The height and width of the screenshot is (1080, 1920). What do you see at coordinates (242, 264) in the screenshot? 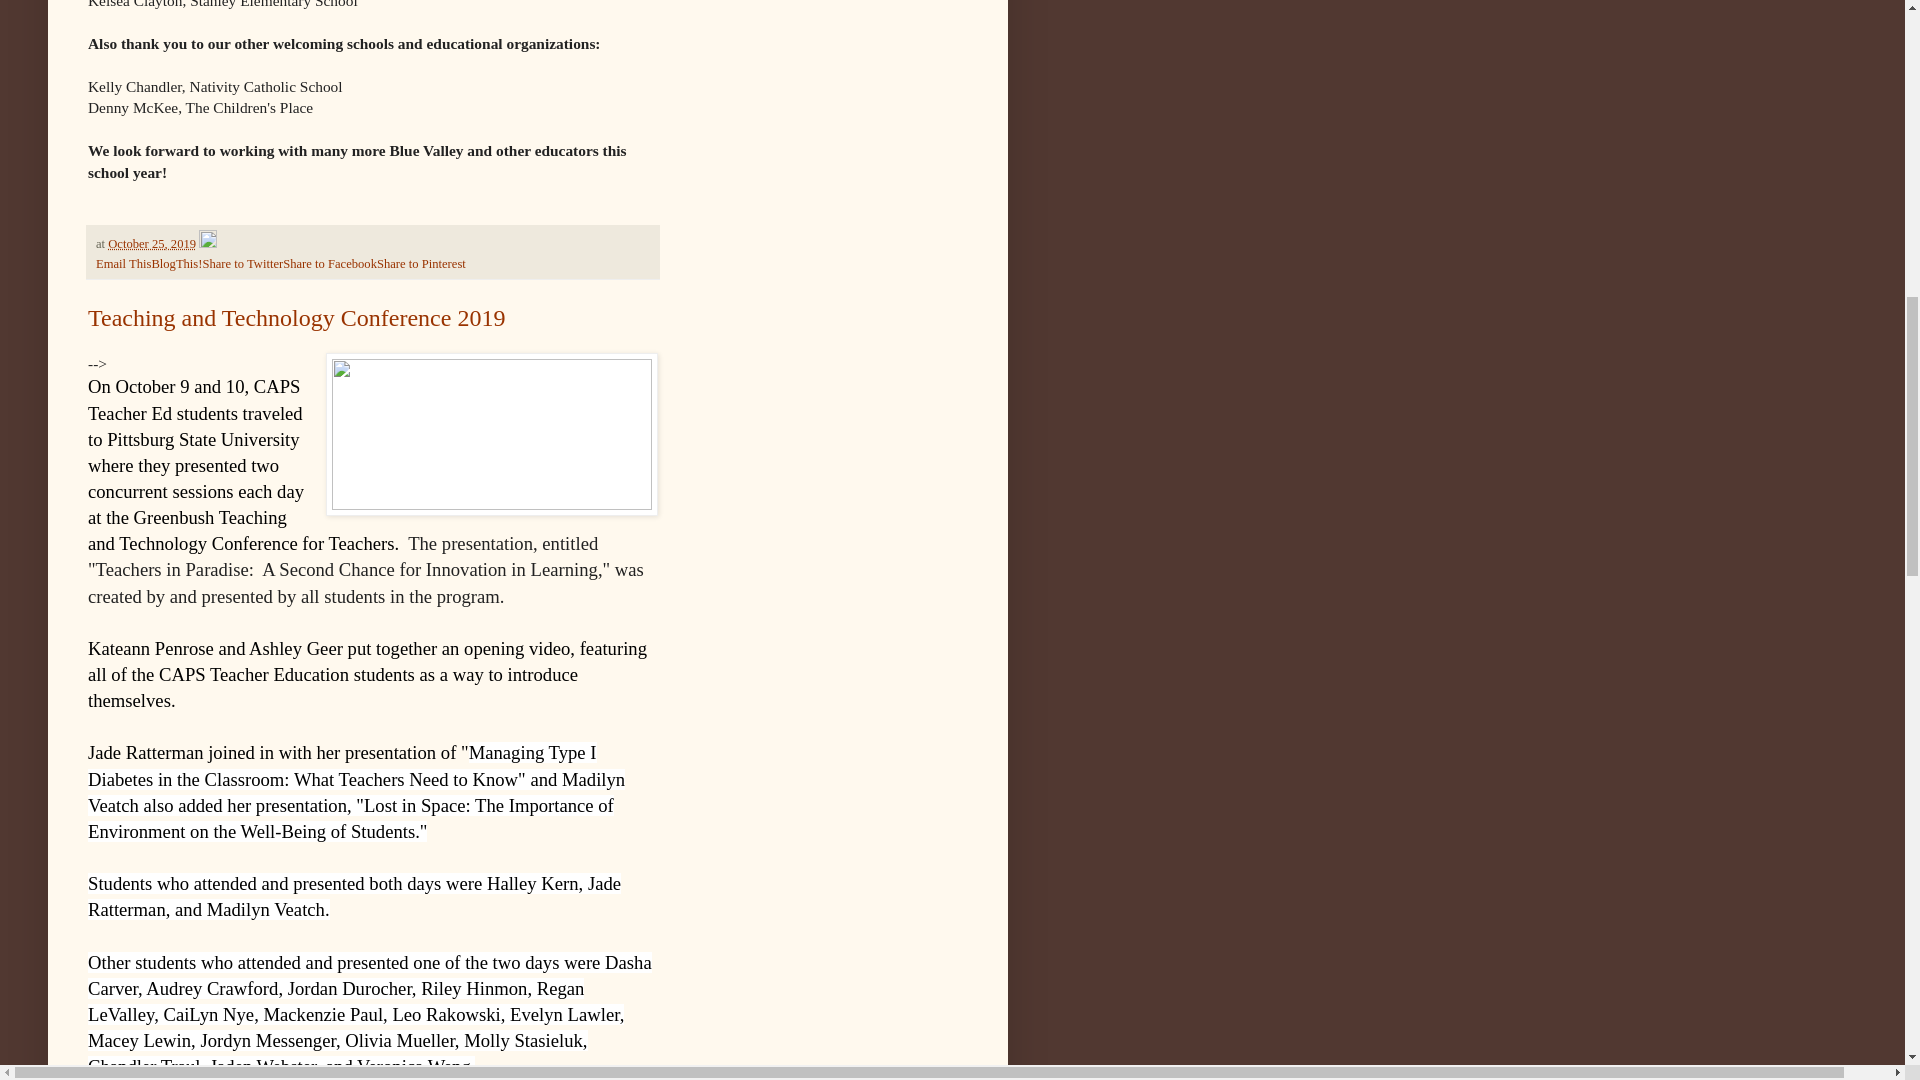
I see `Share to Twitter` at bounding box center [242, 264].